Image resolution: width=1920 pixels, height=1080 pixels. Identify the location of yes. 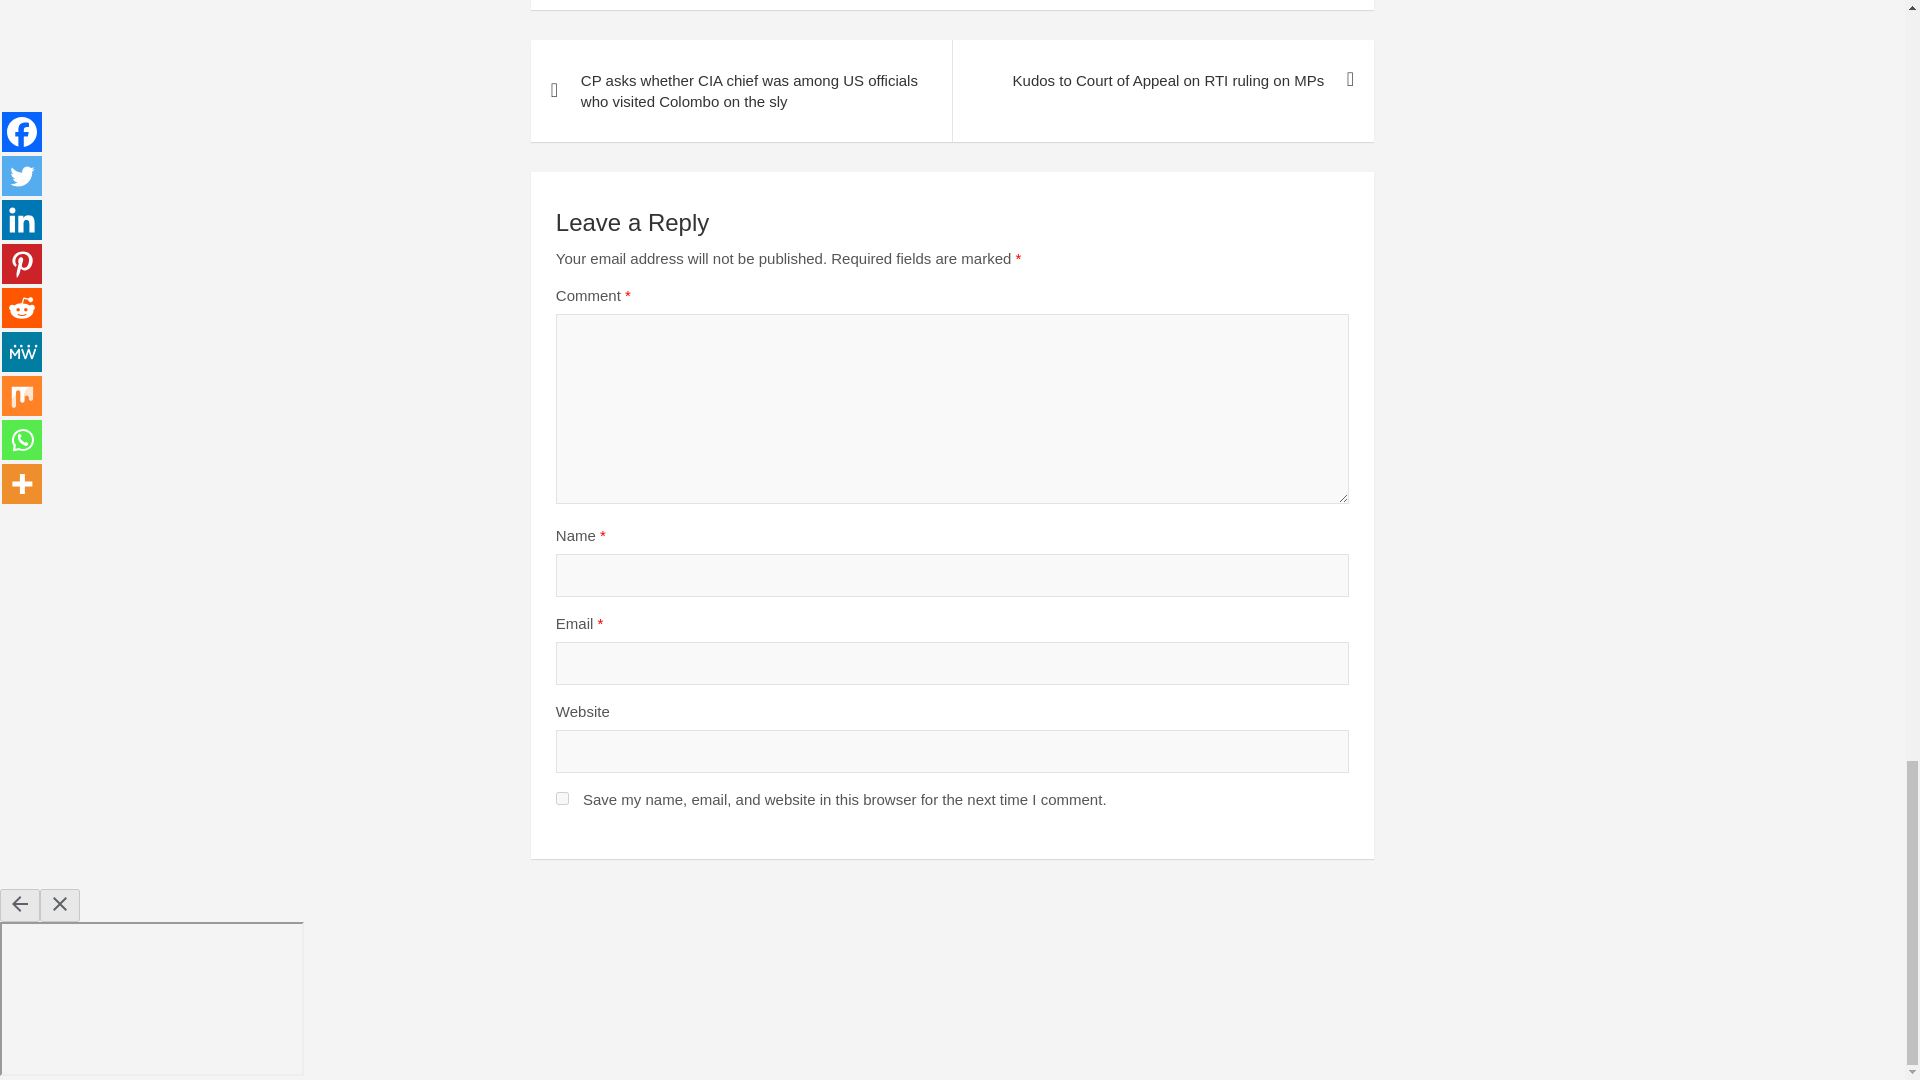
(562, 798).